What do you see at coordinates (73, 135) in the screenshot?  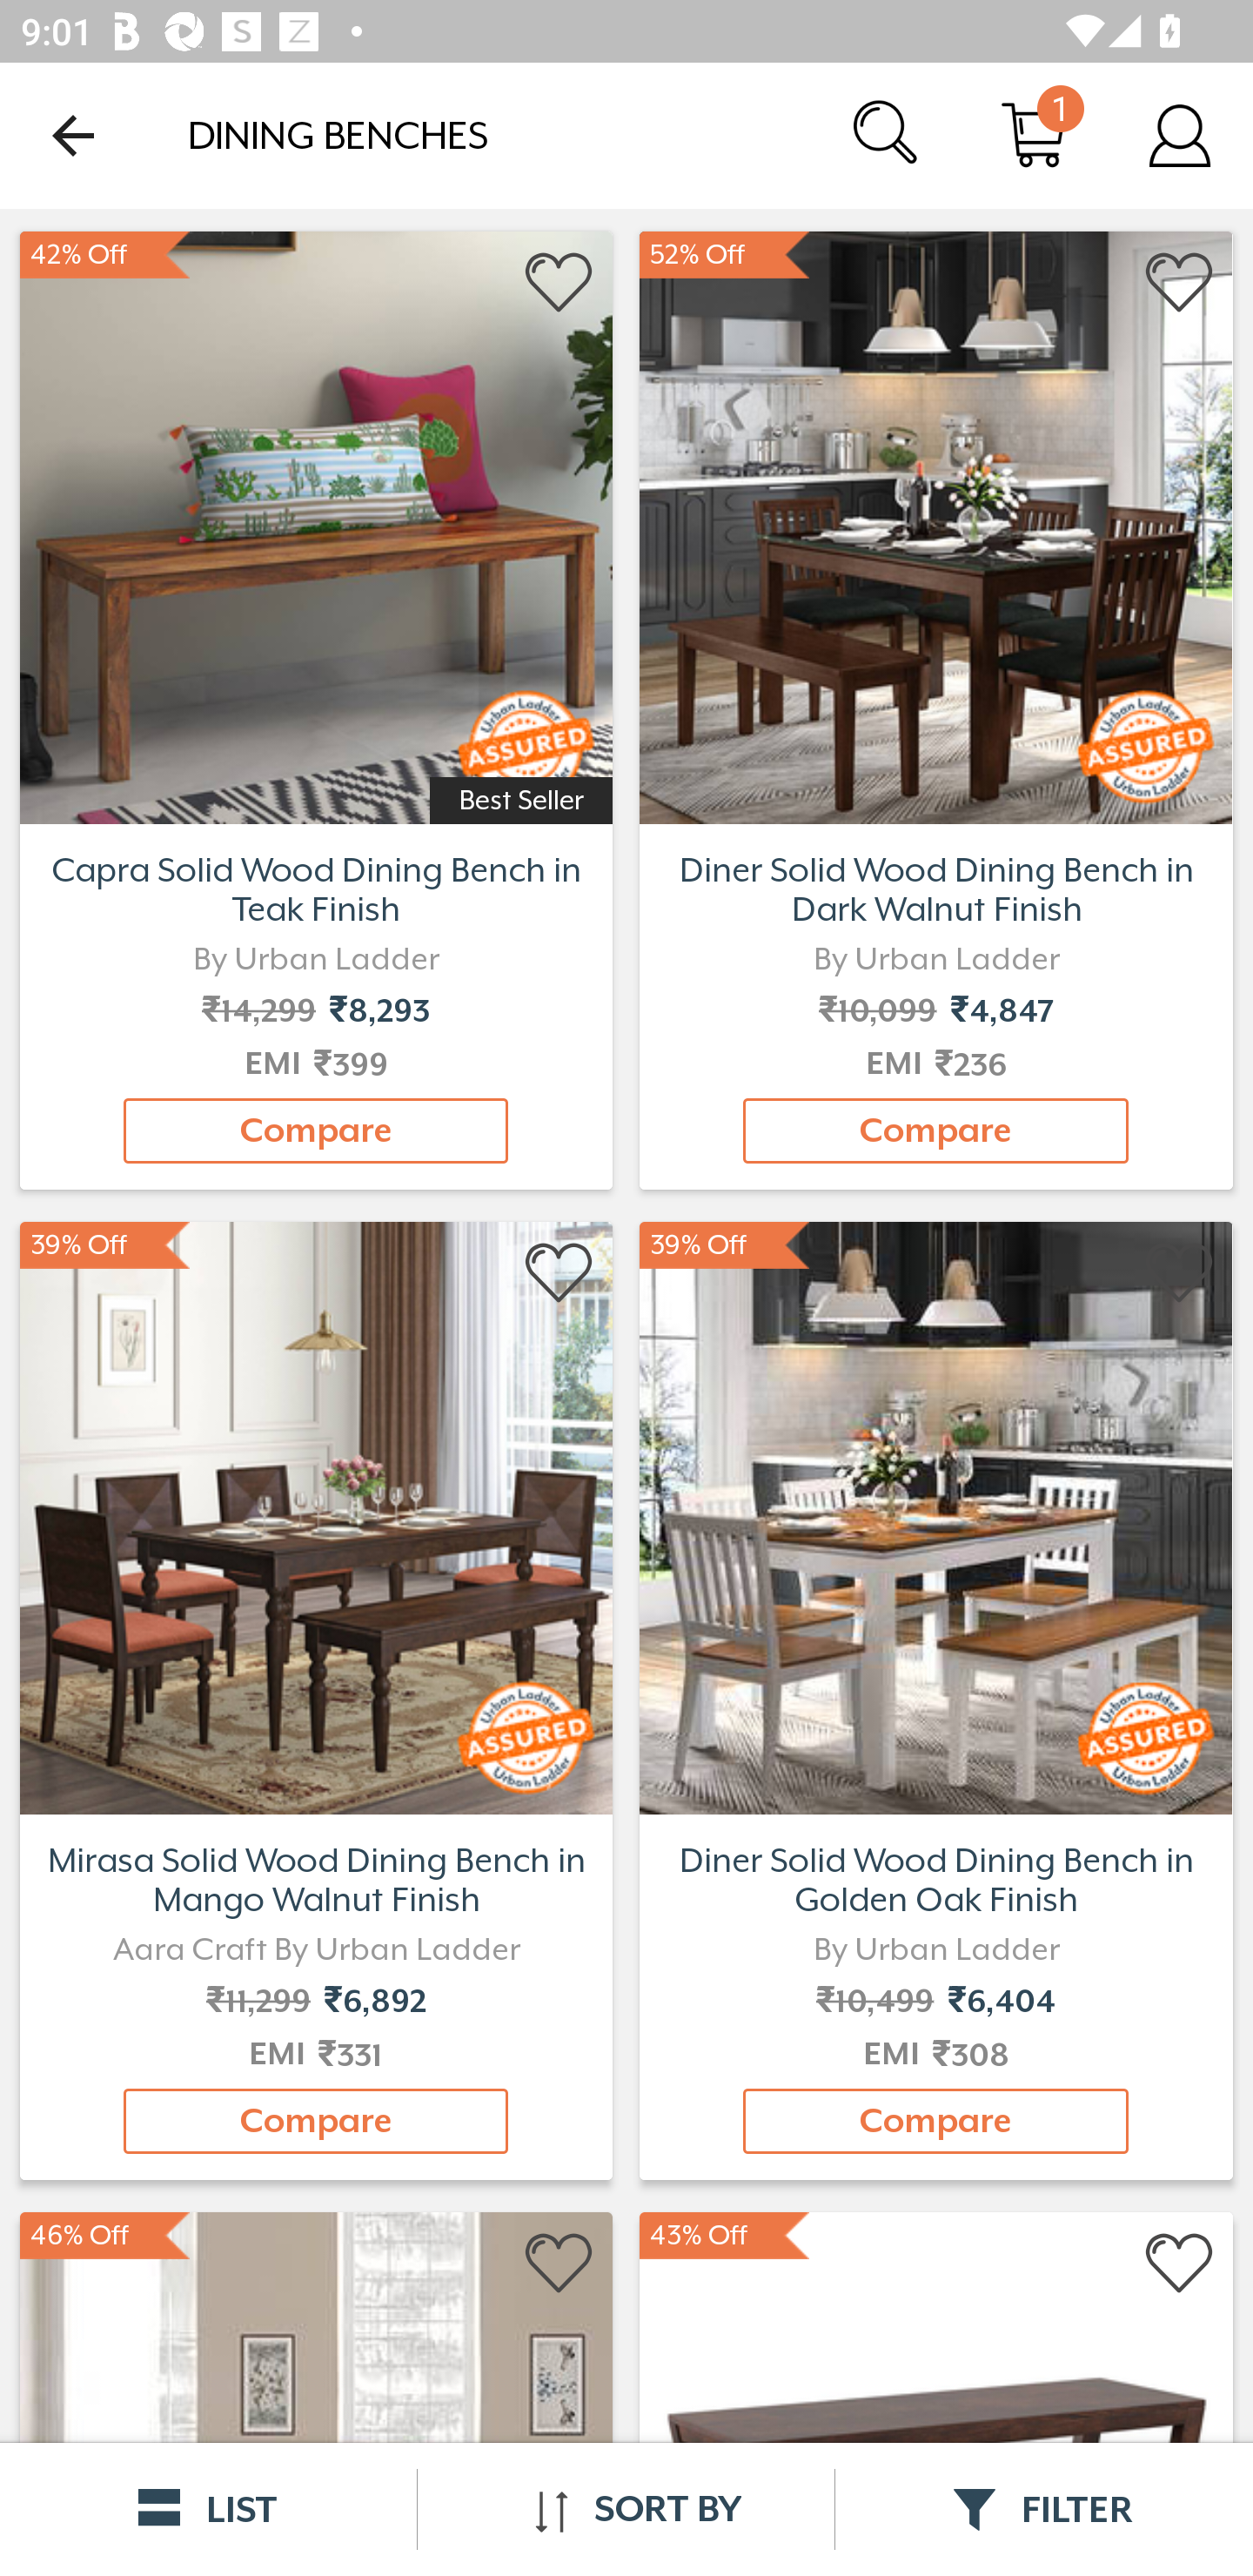 I see `Navigate up` at bounding box center [73, 135].